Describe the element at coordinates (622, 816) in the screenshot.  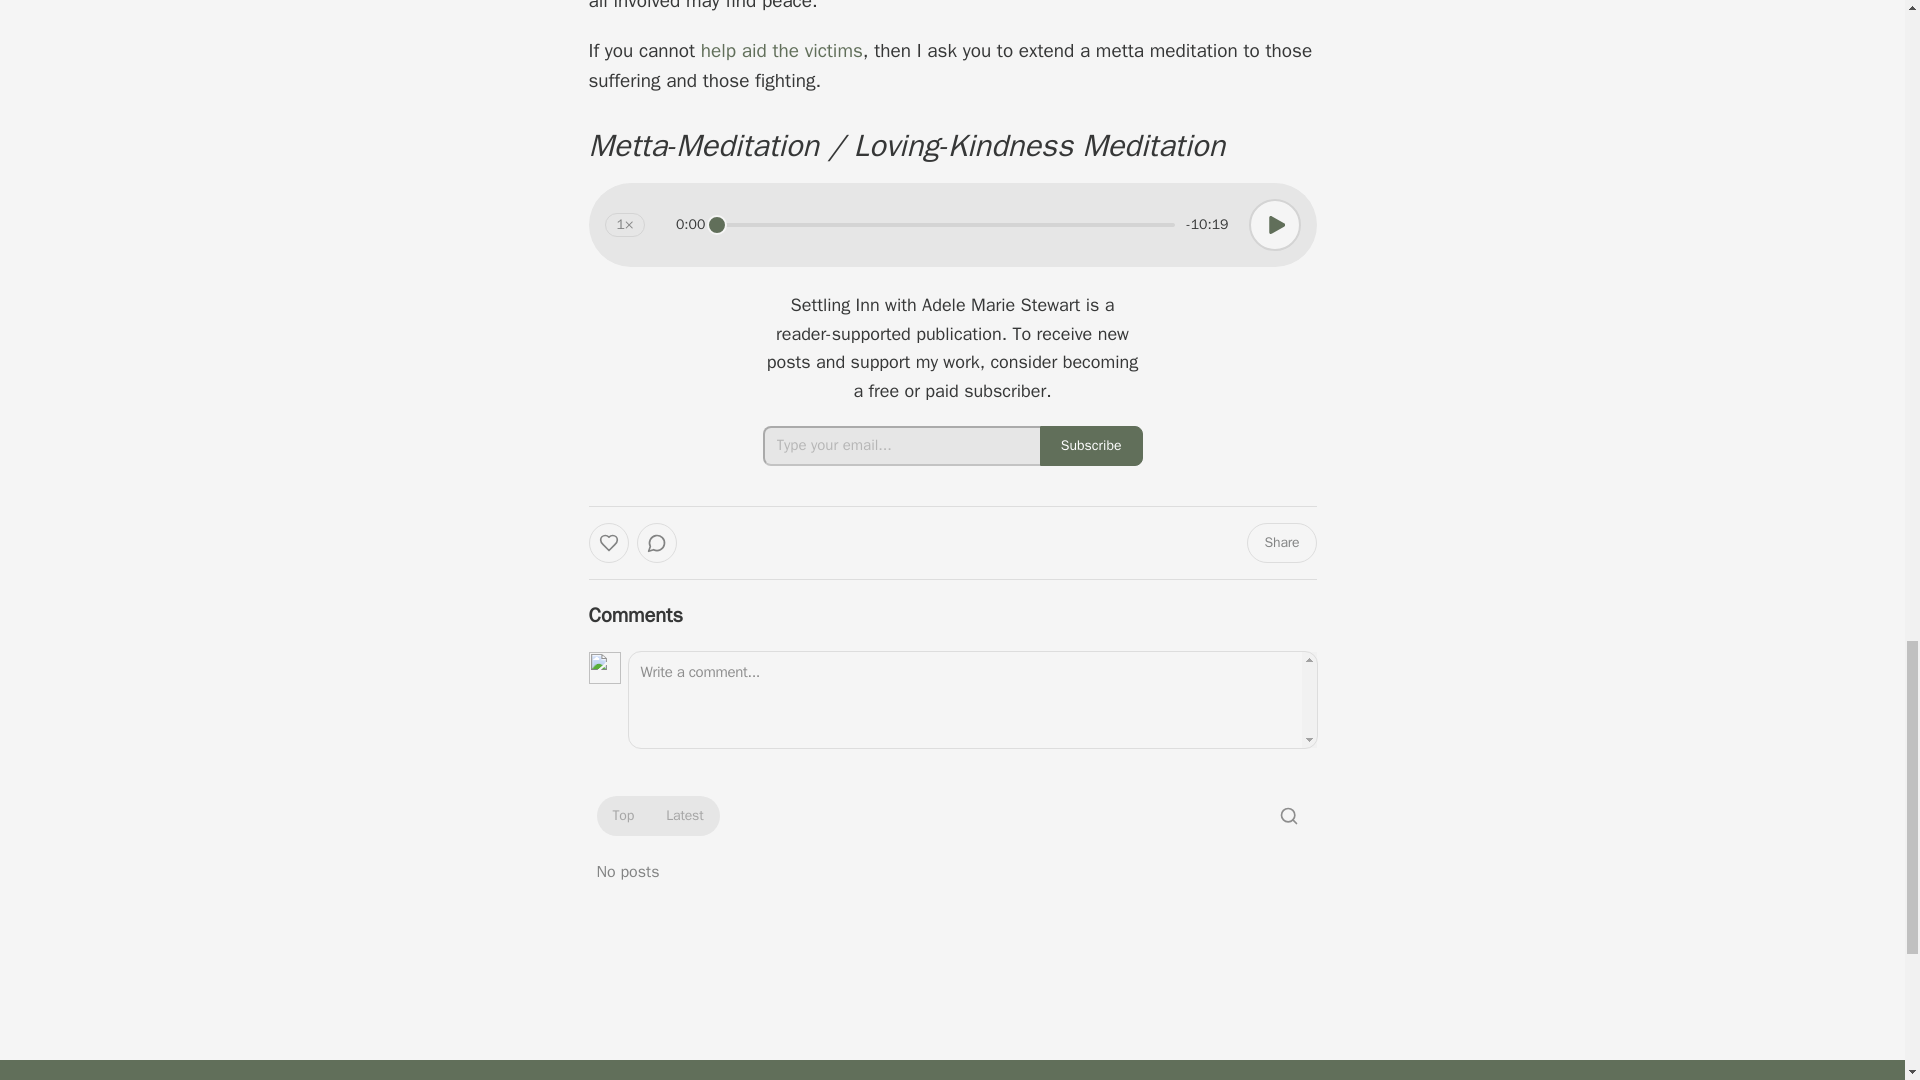
I see `Top` at that location.